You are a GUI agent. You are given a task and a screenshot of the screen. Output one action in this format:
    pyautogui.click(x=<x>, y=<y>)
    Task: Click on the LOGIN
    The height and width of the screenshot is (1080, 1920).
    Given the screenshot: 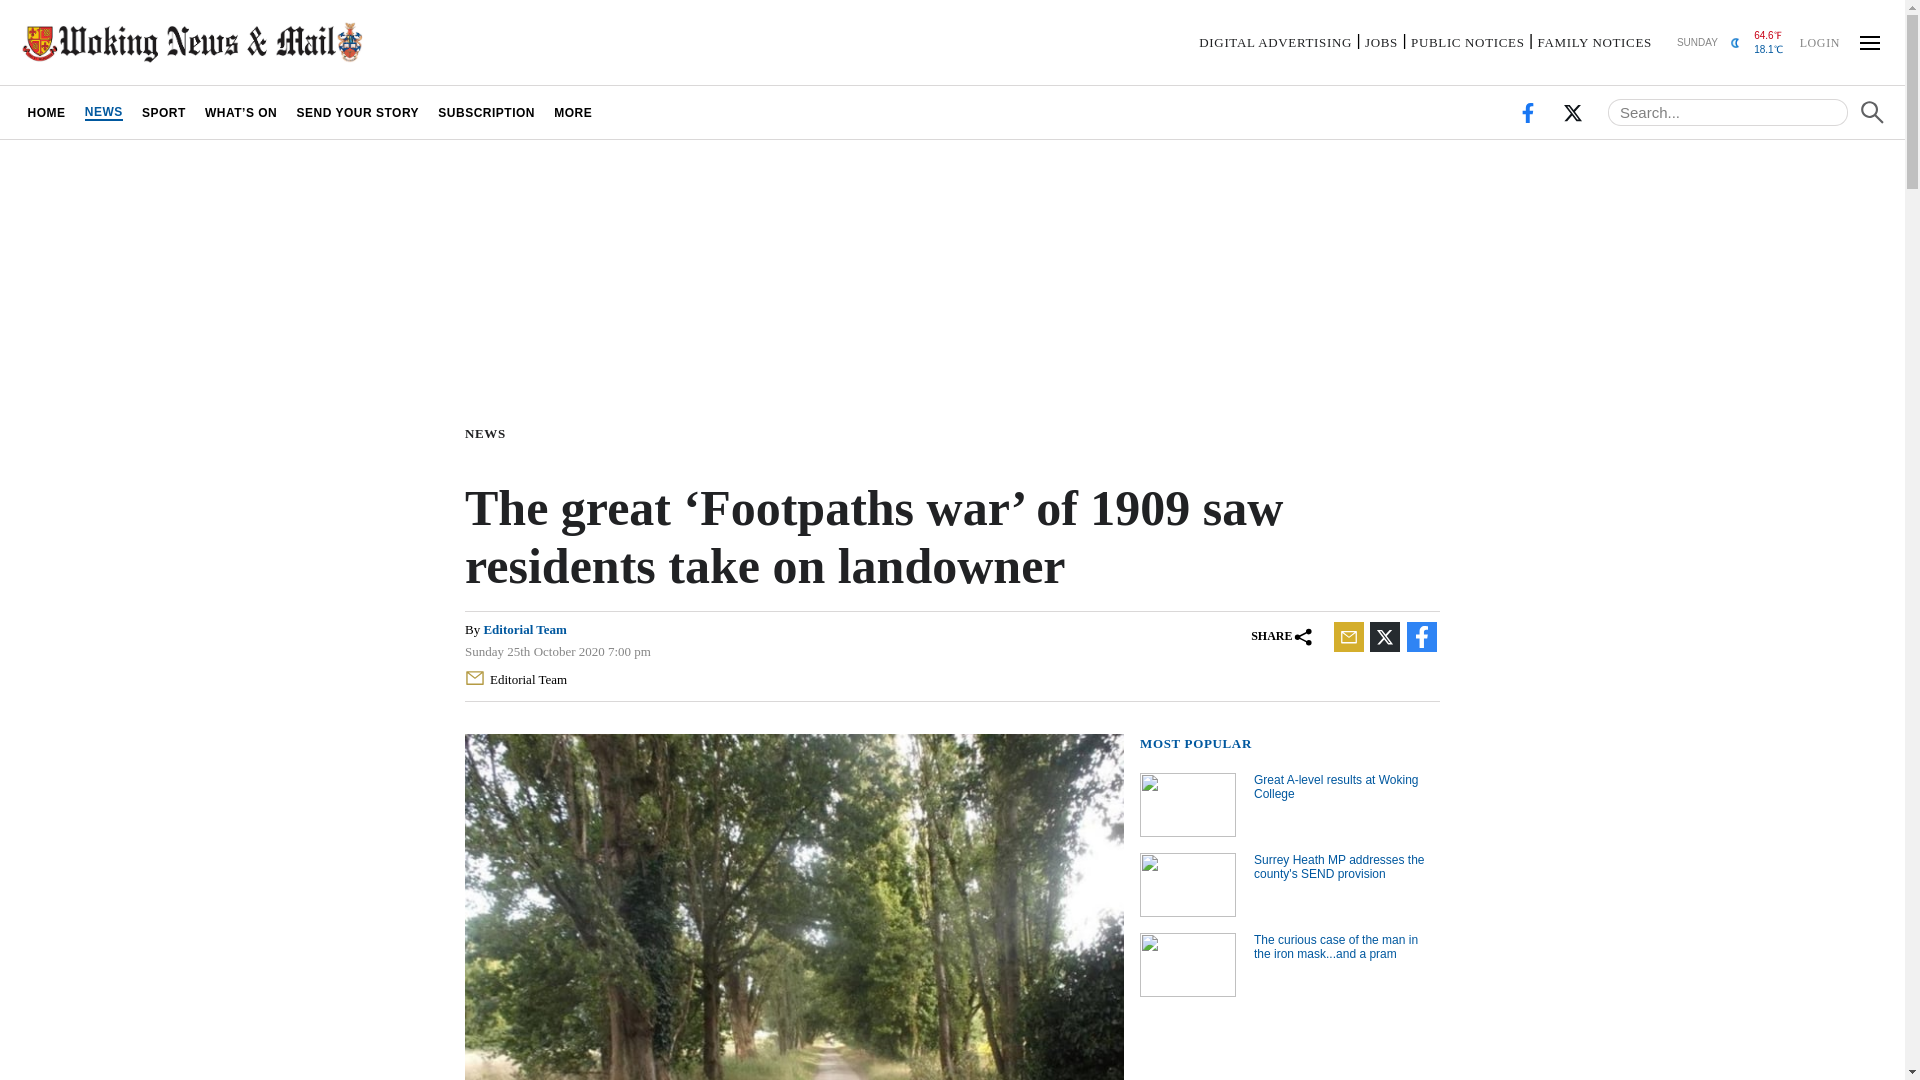 What is the action you would take?
    pyautogui.click(x=1819, y=41)
    